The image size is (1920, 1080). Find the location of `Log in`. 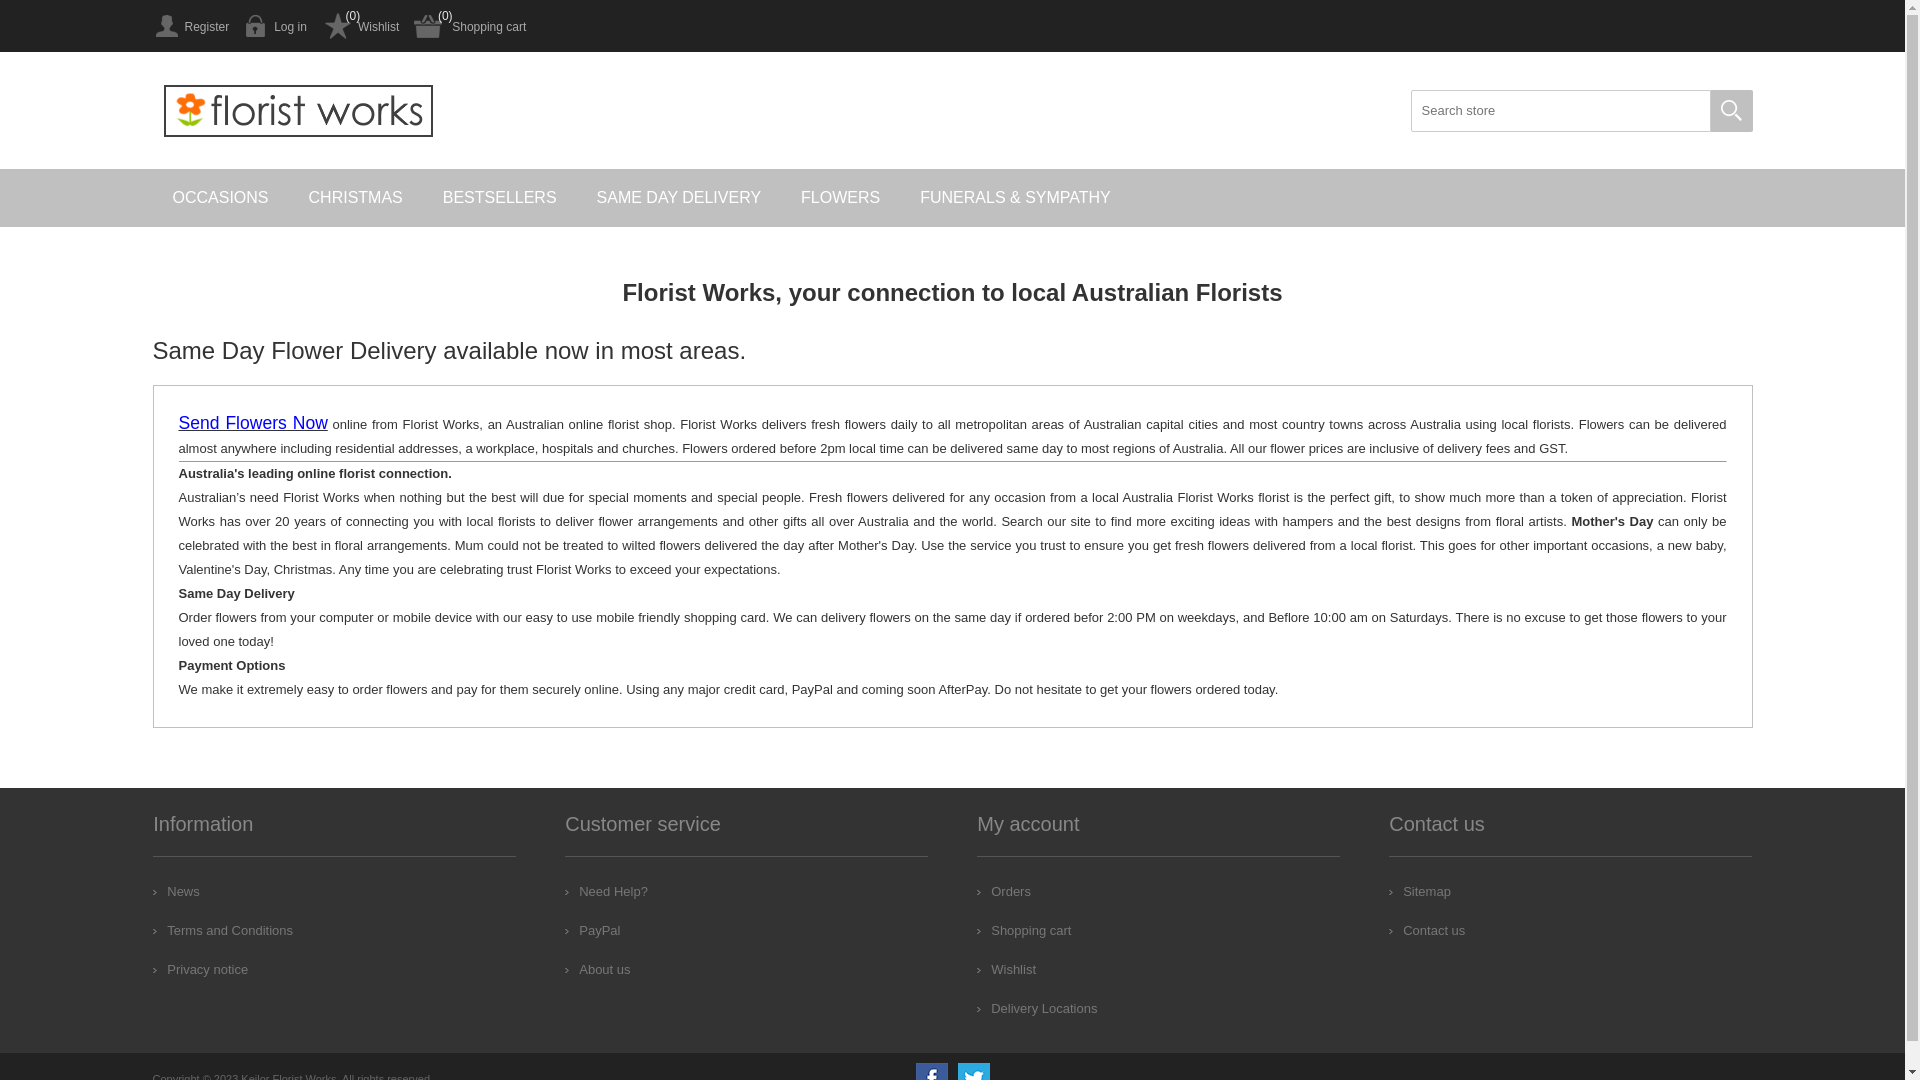

Log in is located at coordinates (276, 26).